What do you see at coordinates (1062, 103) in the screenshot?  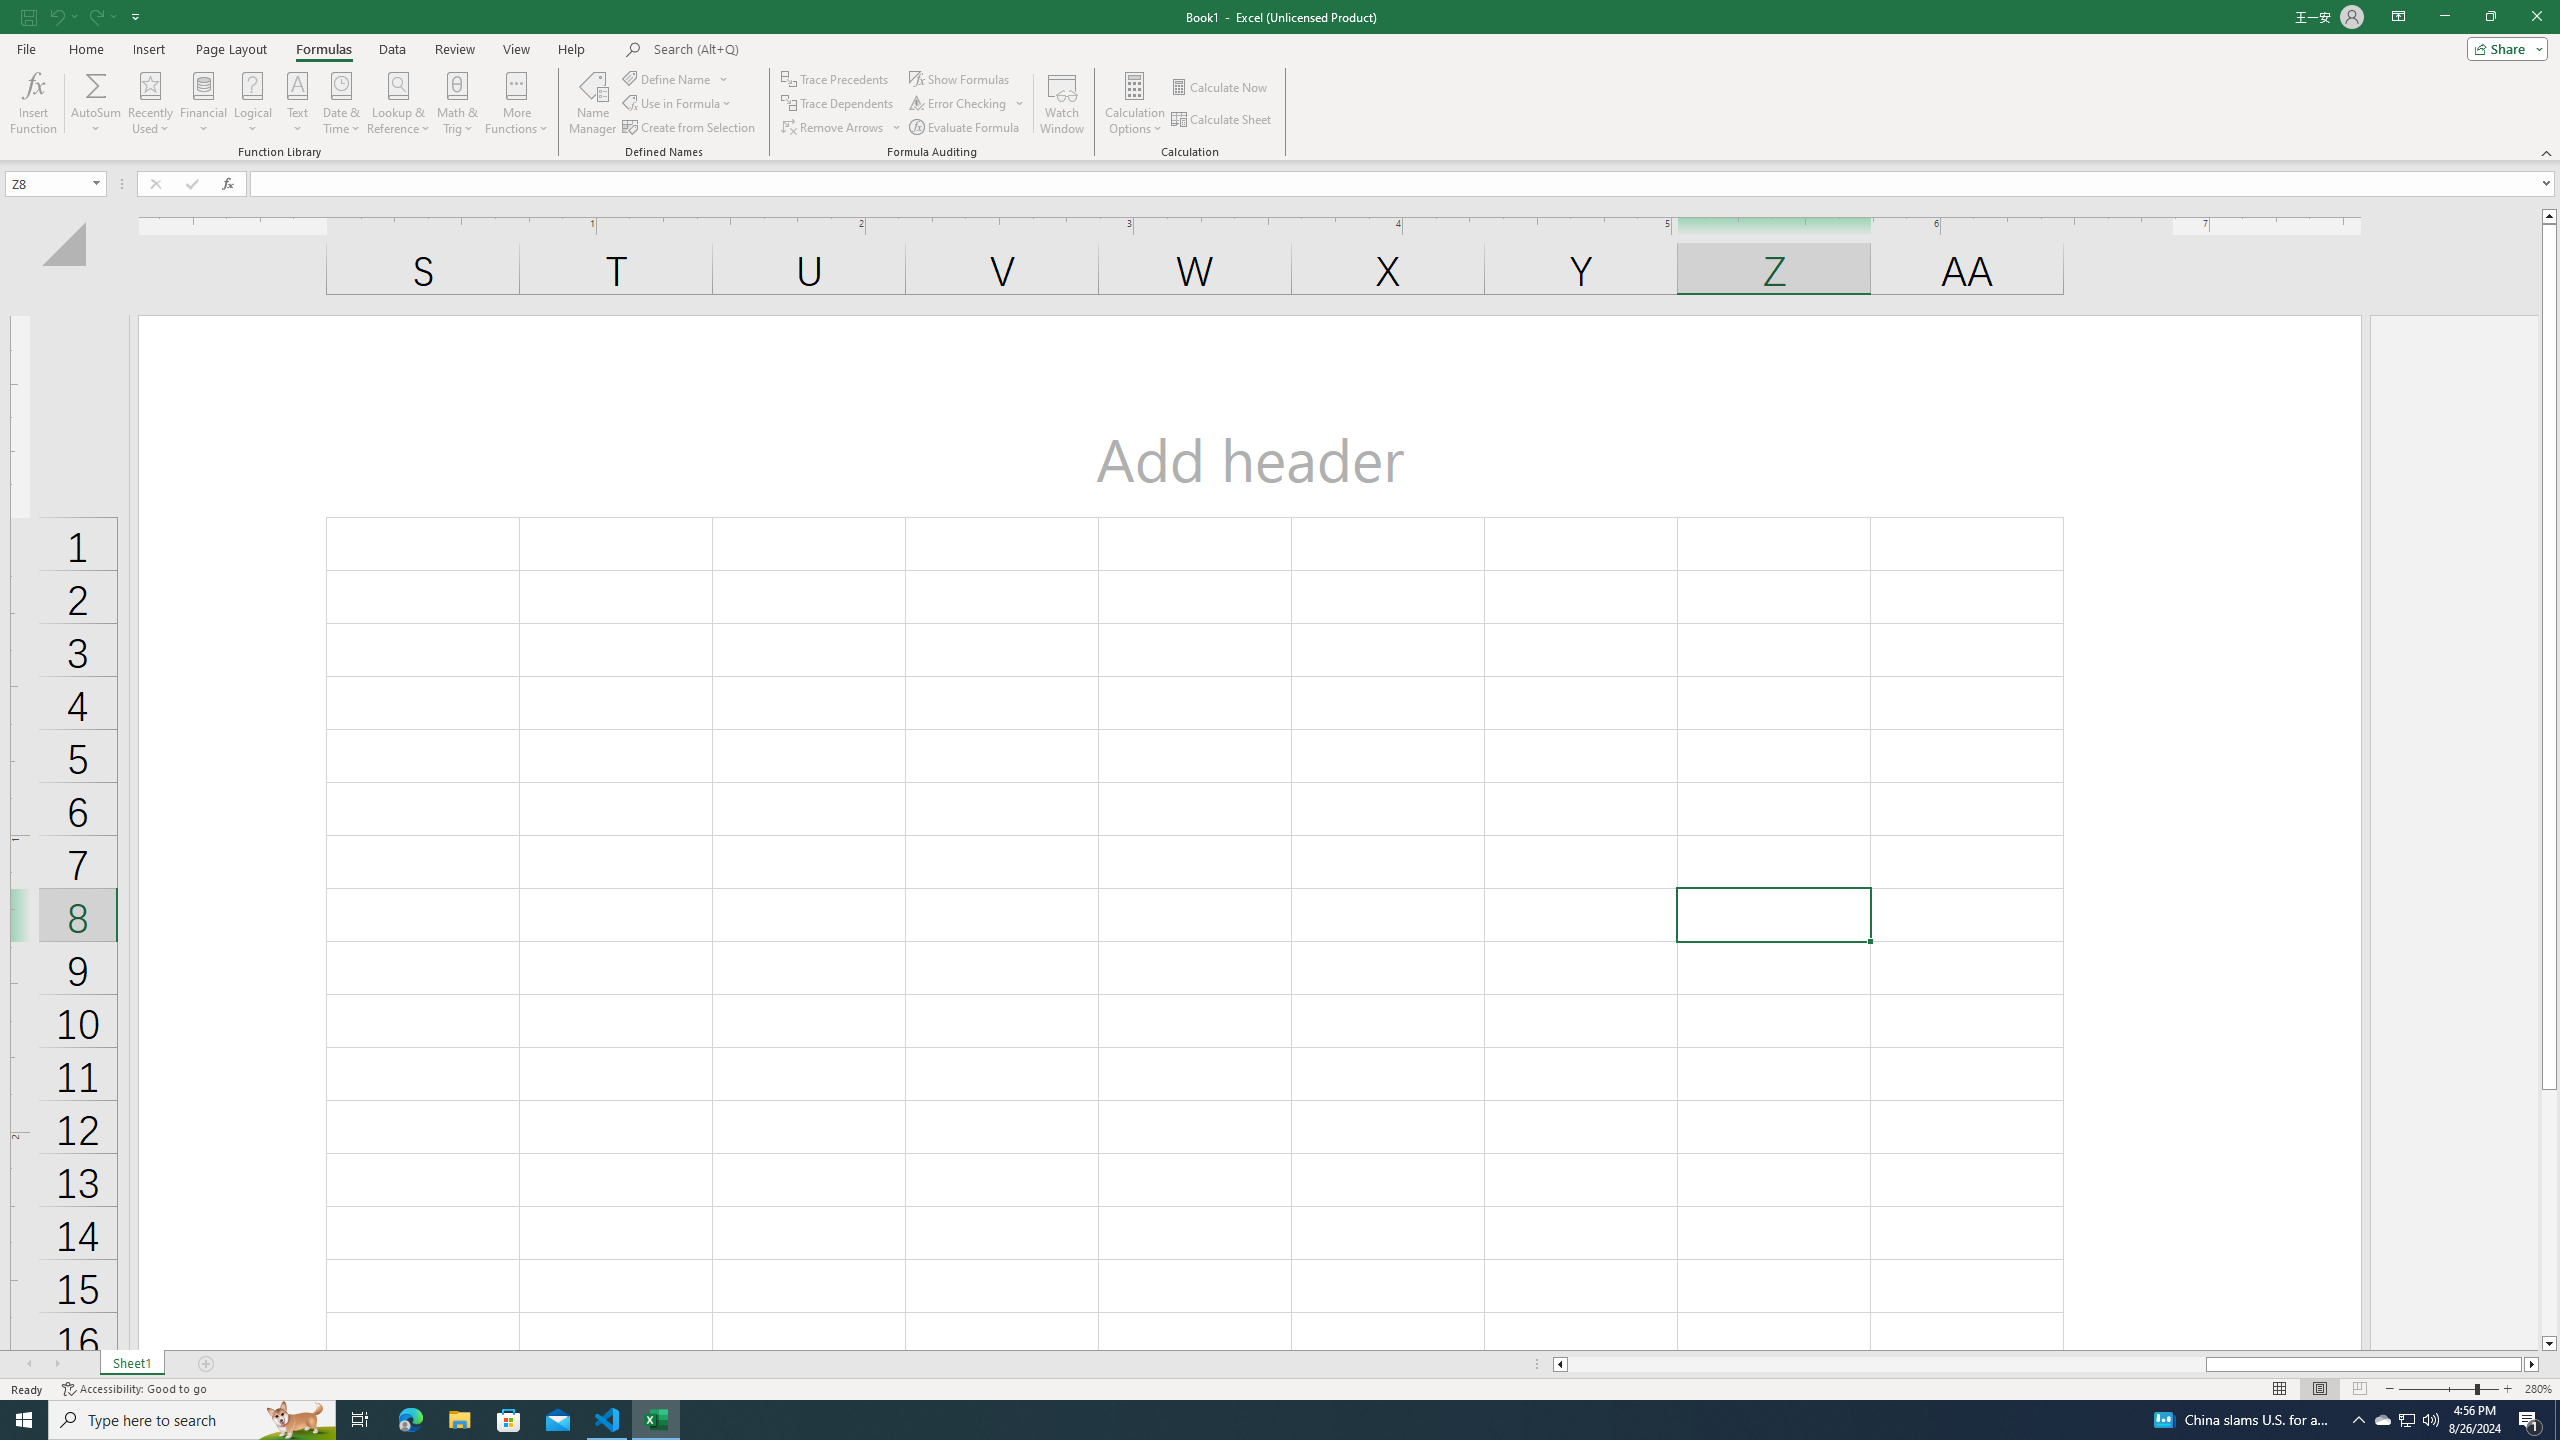 I see `Watch Window` at bounding box center [1062, 103].